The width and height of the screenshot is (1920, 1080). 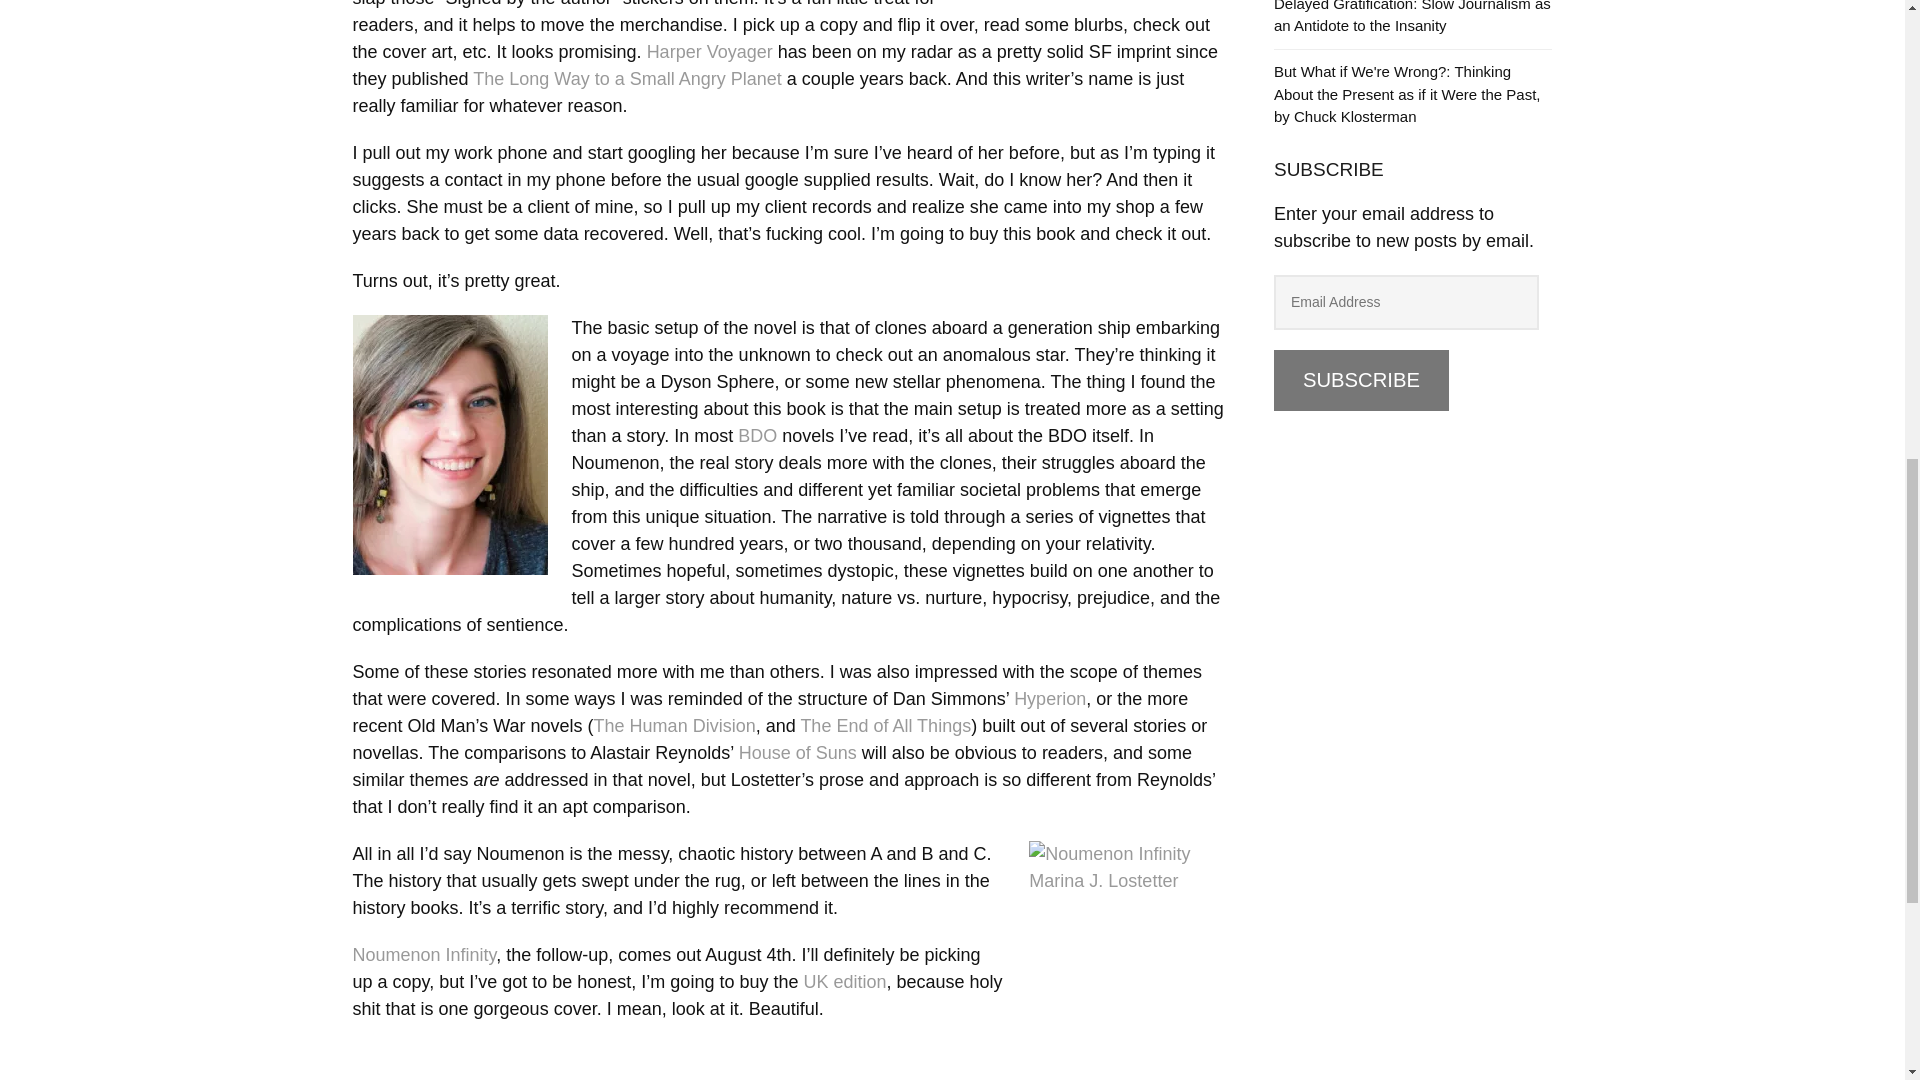 What do you see at coordinates (626, 78) in the screenshot?
I see `The Long Way to a Small Angry Planet` at bounding box center [626, 78].